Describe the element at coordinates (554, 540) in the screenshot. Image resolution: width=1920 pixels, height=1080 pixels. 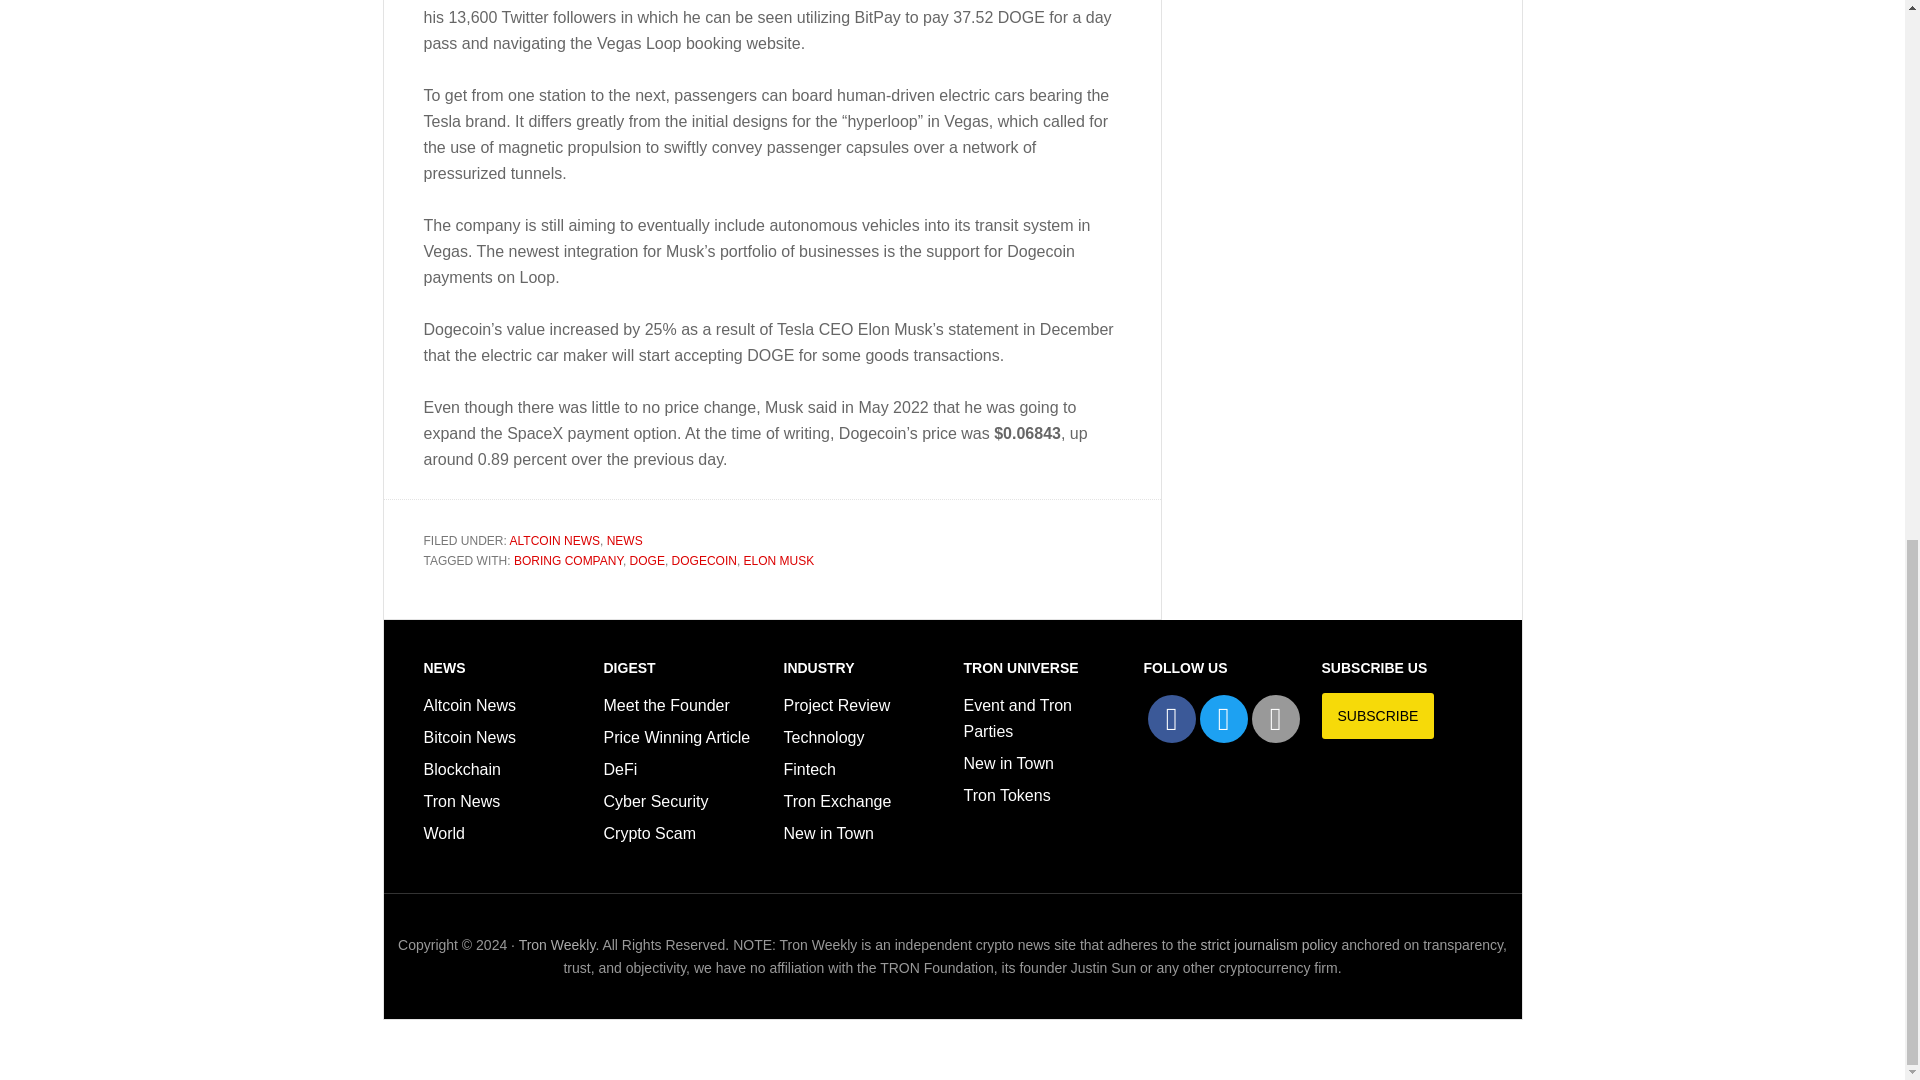
I see `ALTCOIN NEWS` at that location.